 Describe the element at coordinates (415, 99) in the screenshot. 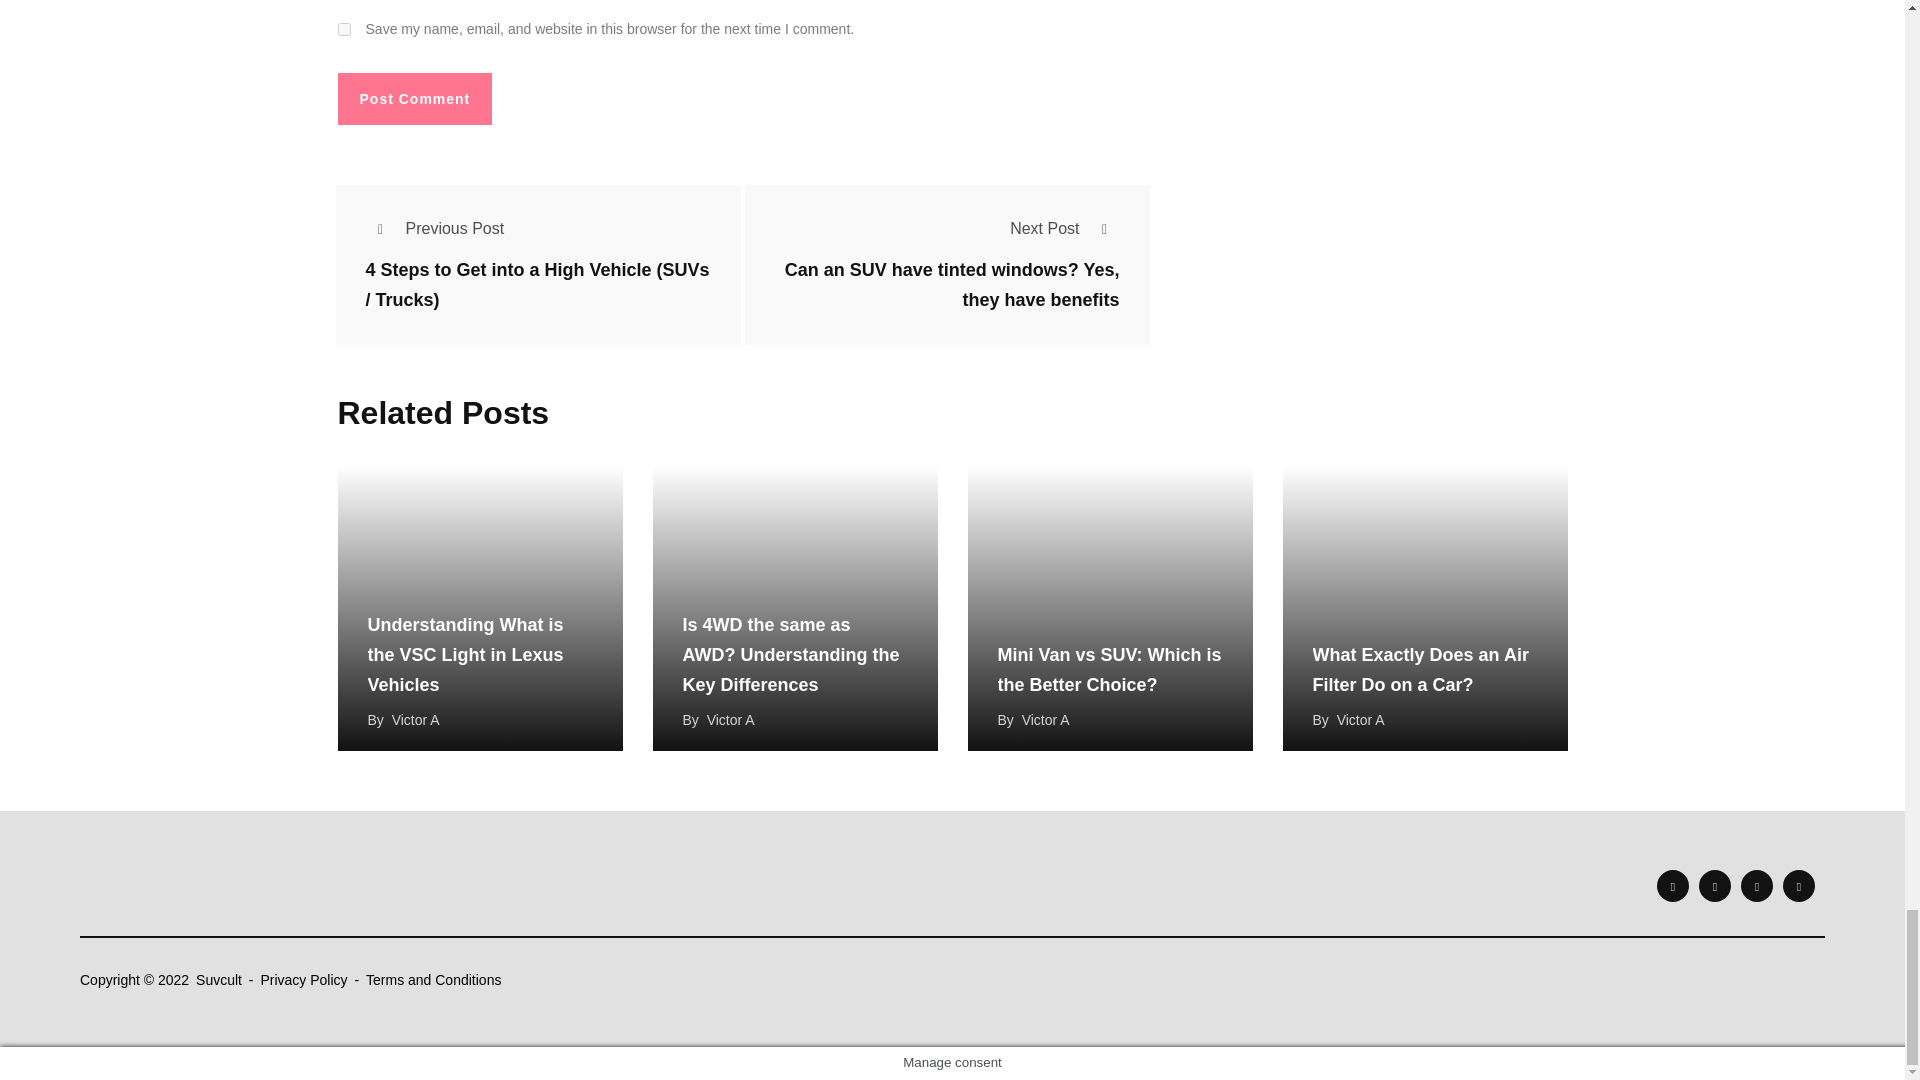

I see `Post Comment` at that location.